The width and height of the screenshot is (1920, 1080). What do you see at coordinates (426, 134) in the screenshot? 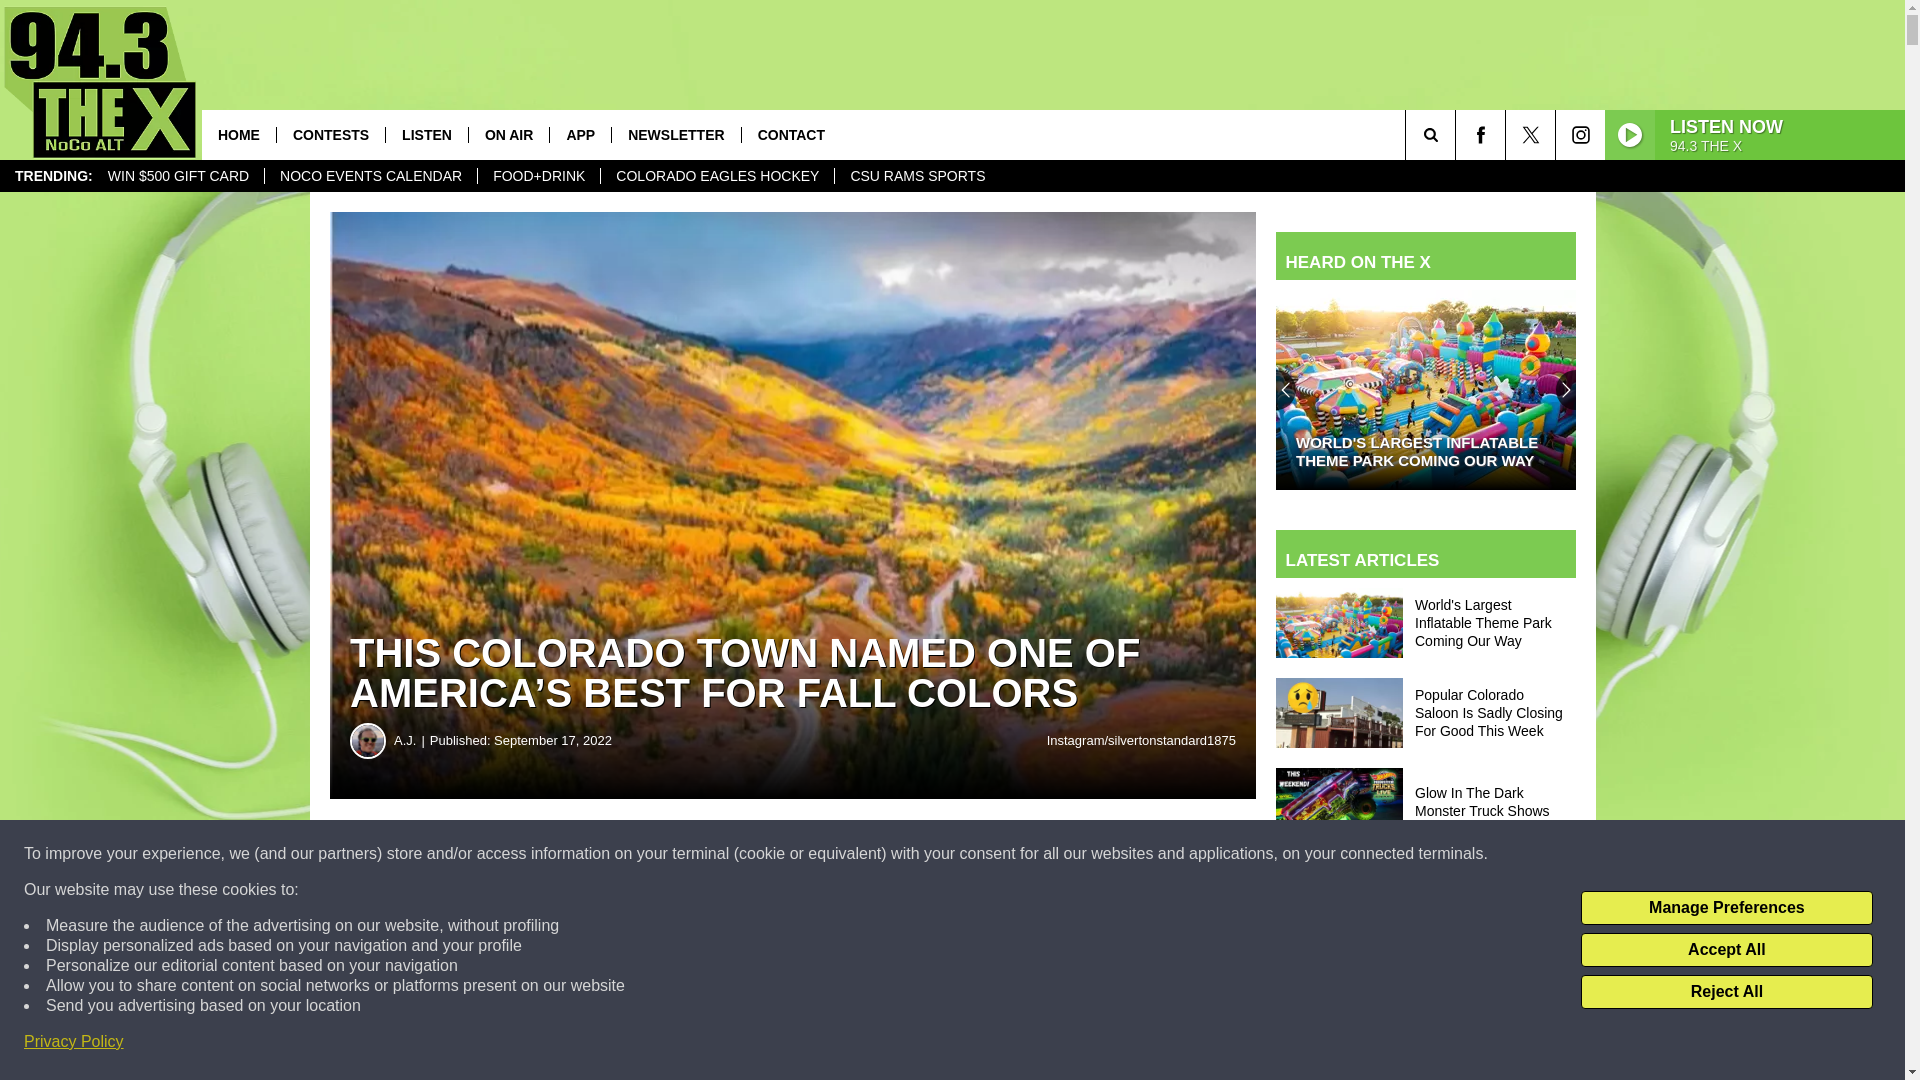
I see `LISTEN` at bounding box center [426, 134].